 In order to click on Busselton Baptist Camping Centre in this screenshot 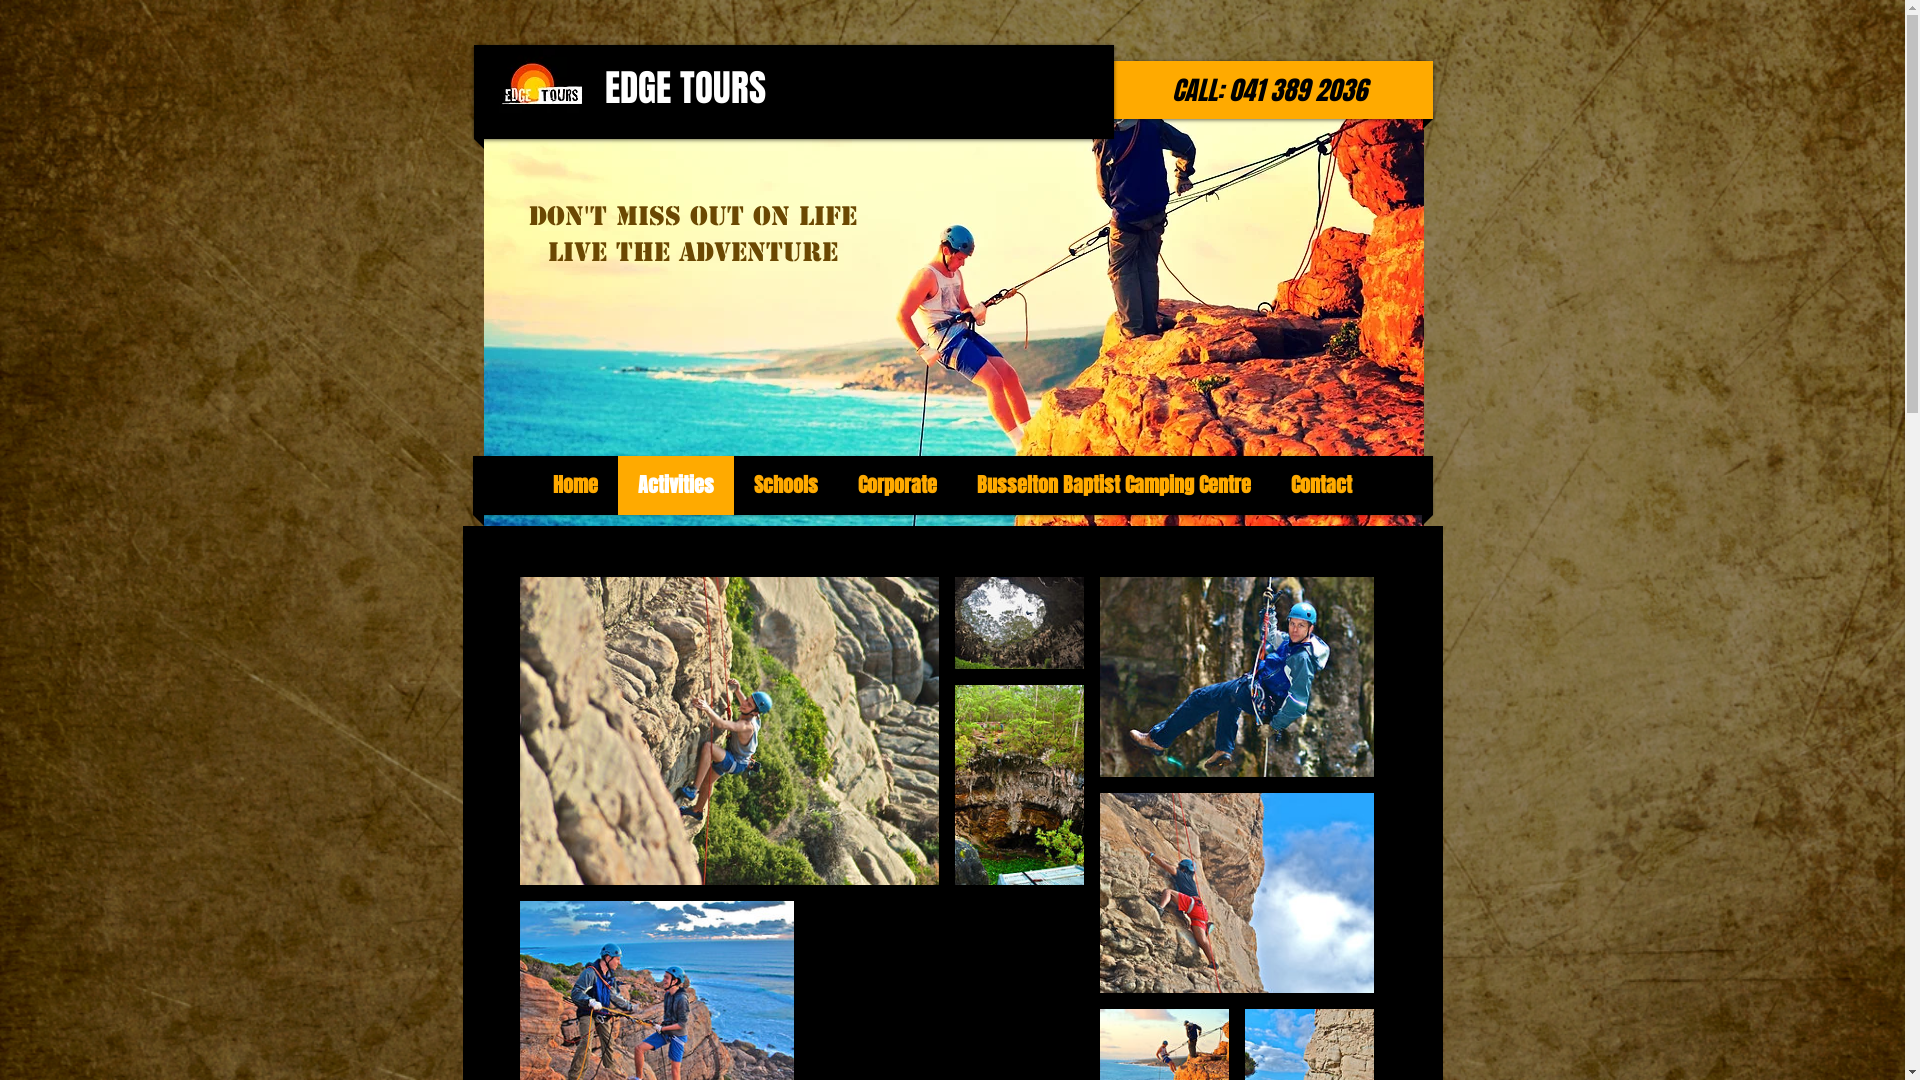, I will do `click(1114, 486)`.